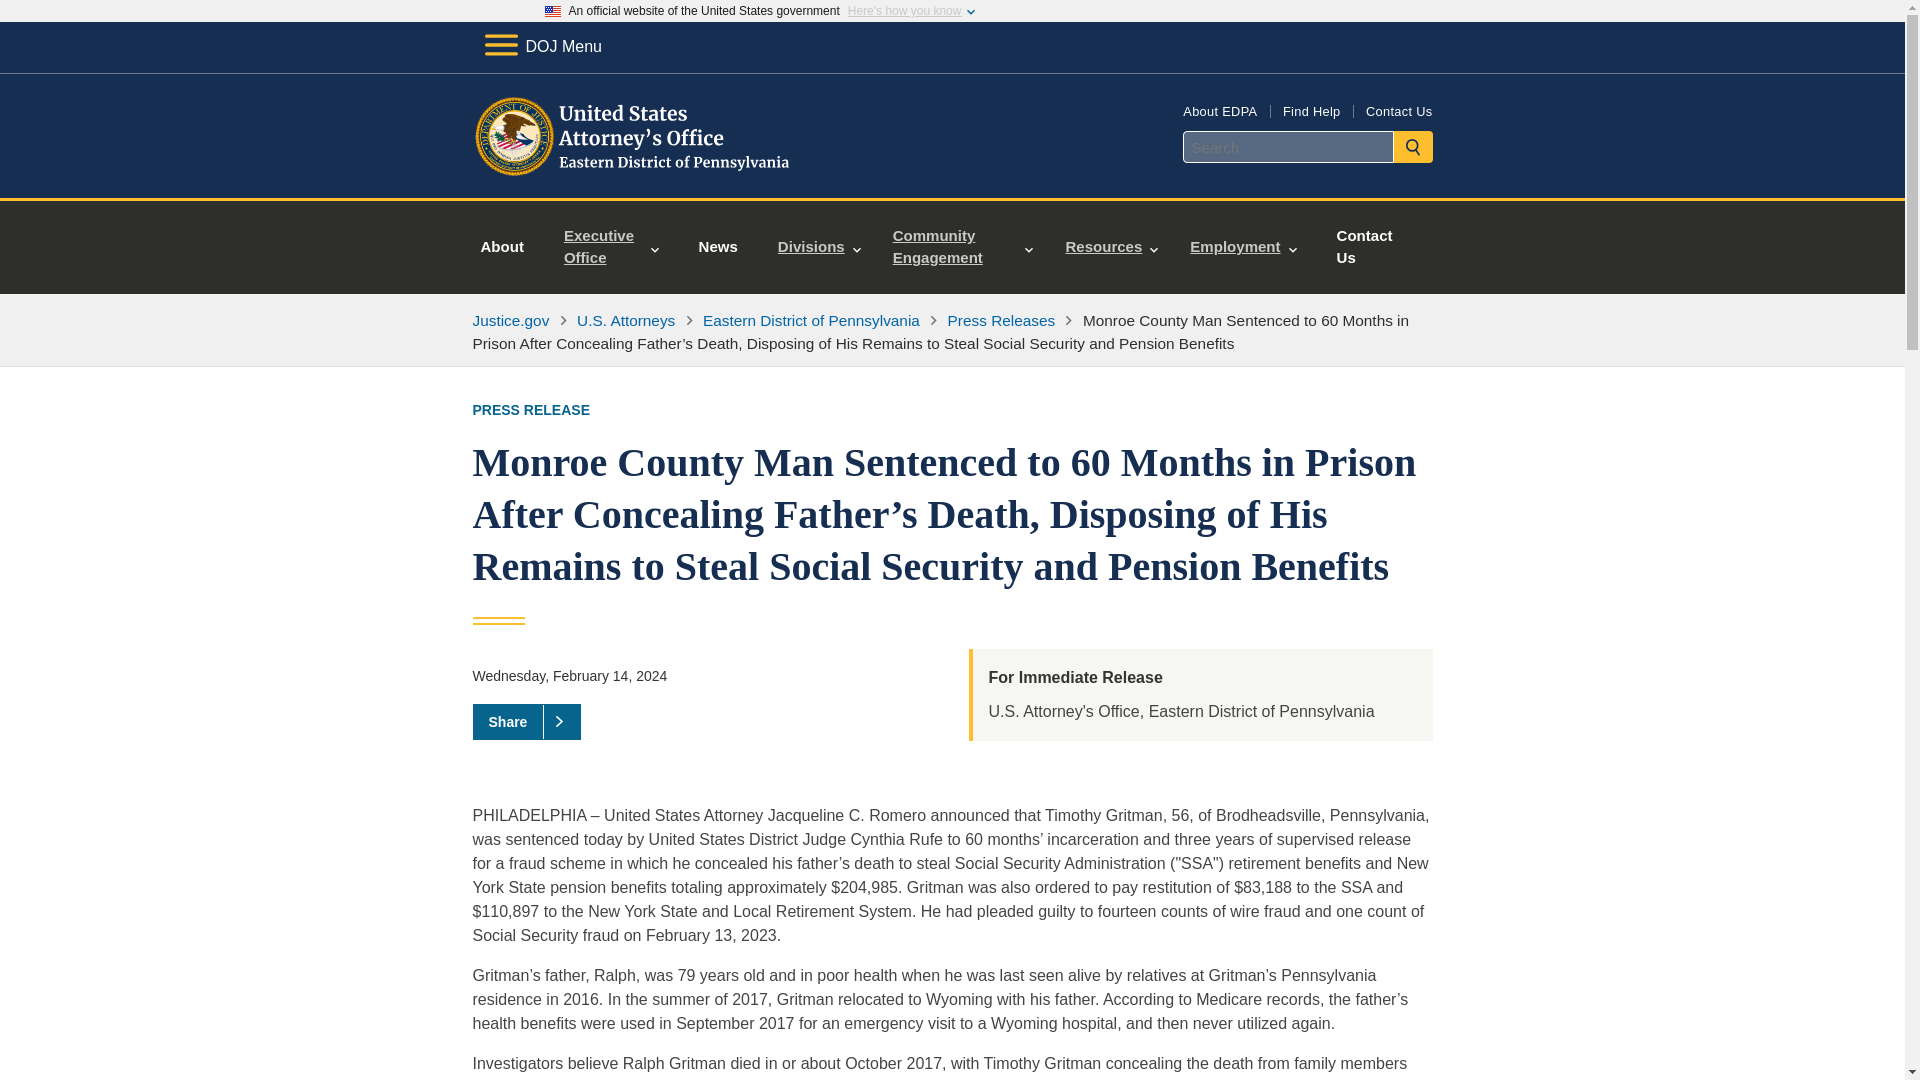 This screenshot has width=1920, height=1080. What do you see at coordinates (1110, 246) in the screenshot?
I see `Resources` at bounding box center [1110, 246].